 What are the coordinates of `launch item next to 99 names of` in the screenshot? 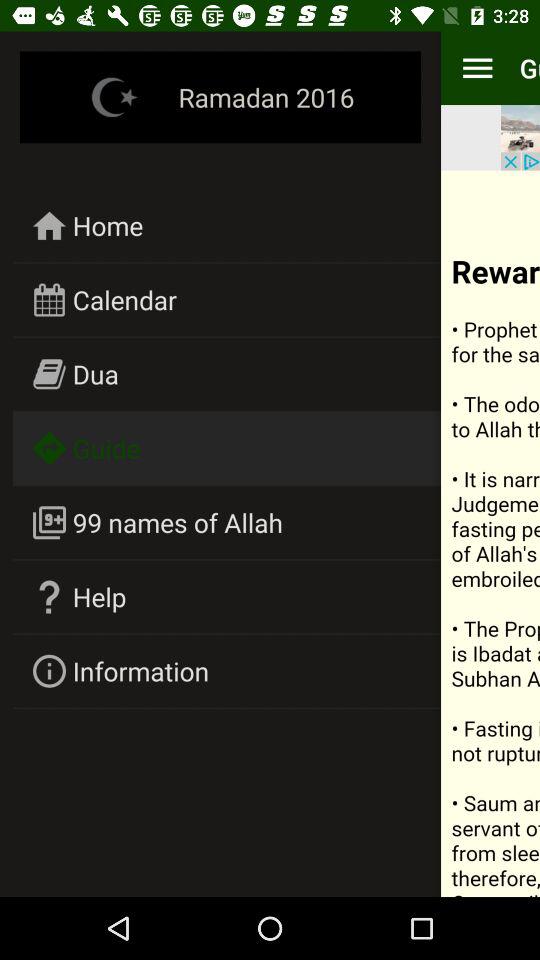 It's located at (490, 533).